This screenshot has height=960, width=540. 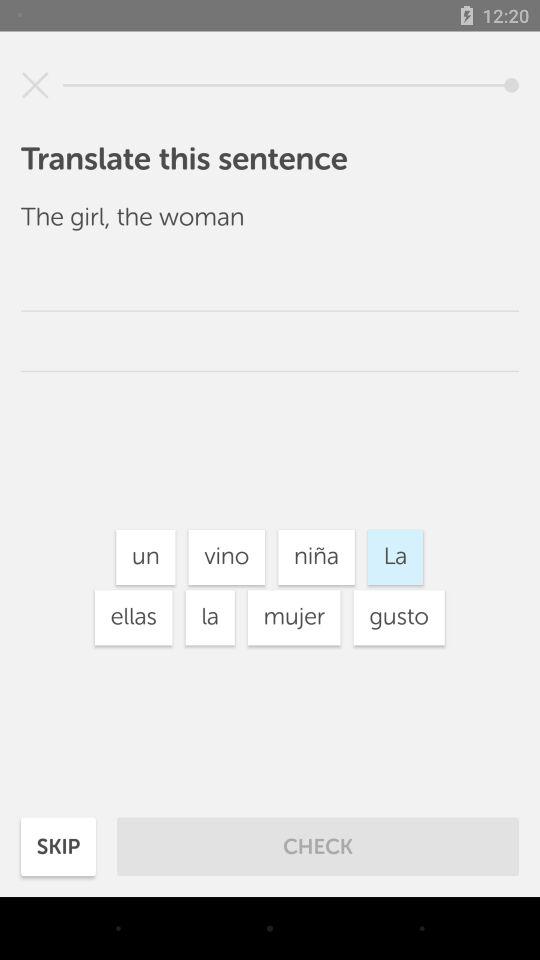 I want to click on select the button which is above the button gusto, so click(x=394, y=556).